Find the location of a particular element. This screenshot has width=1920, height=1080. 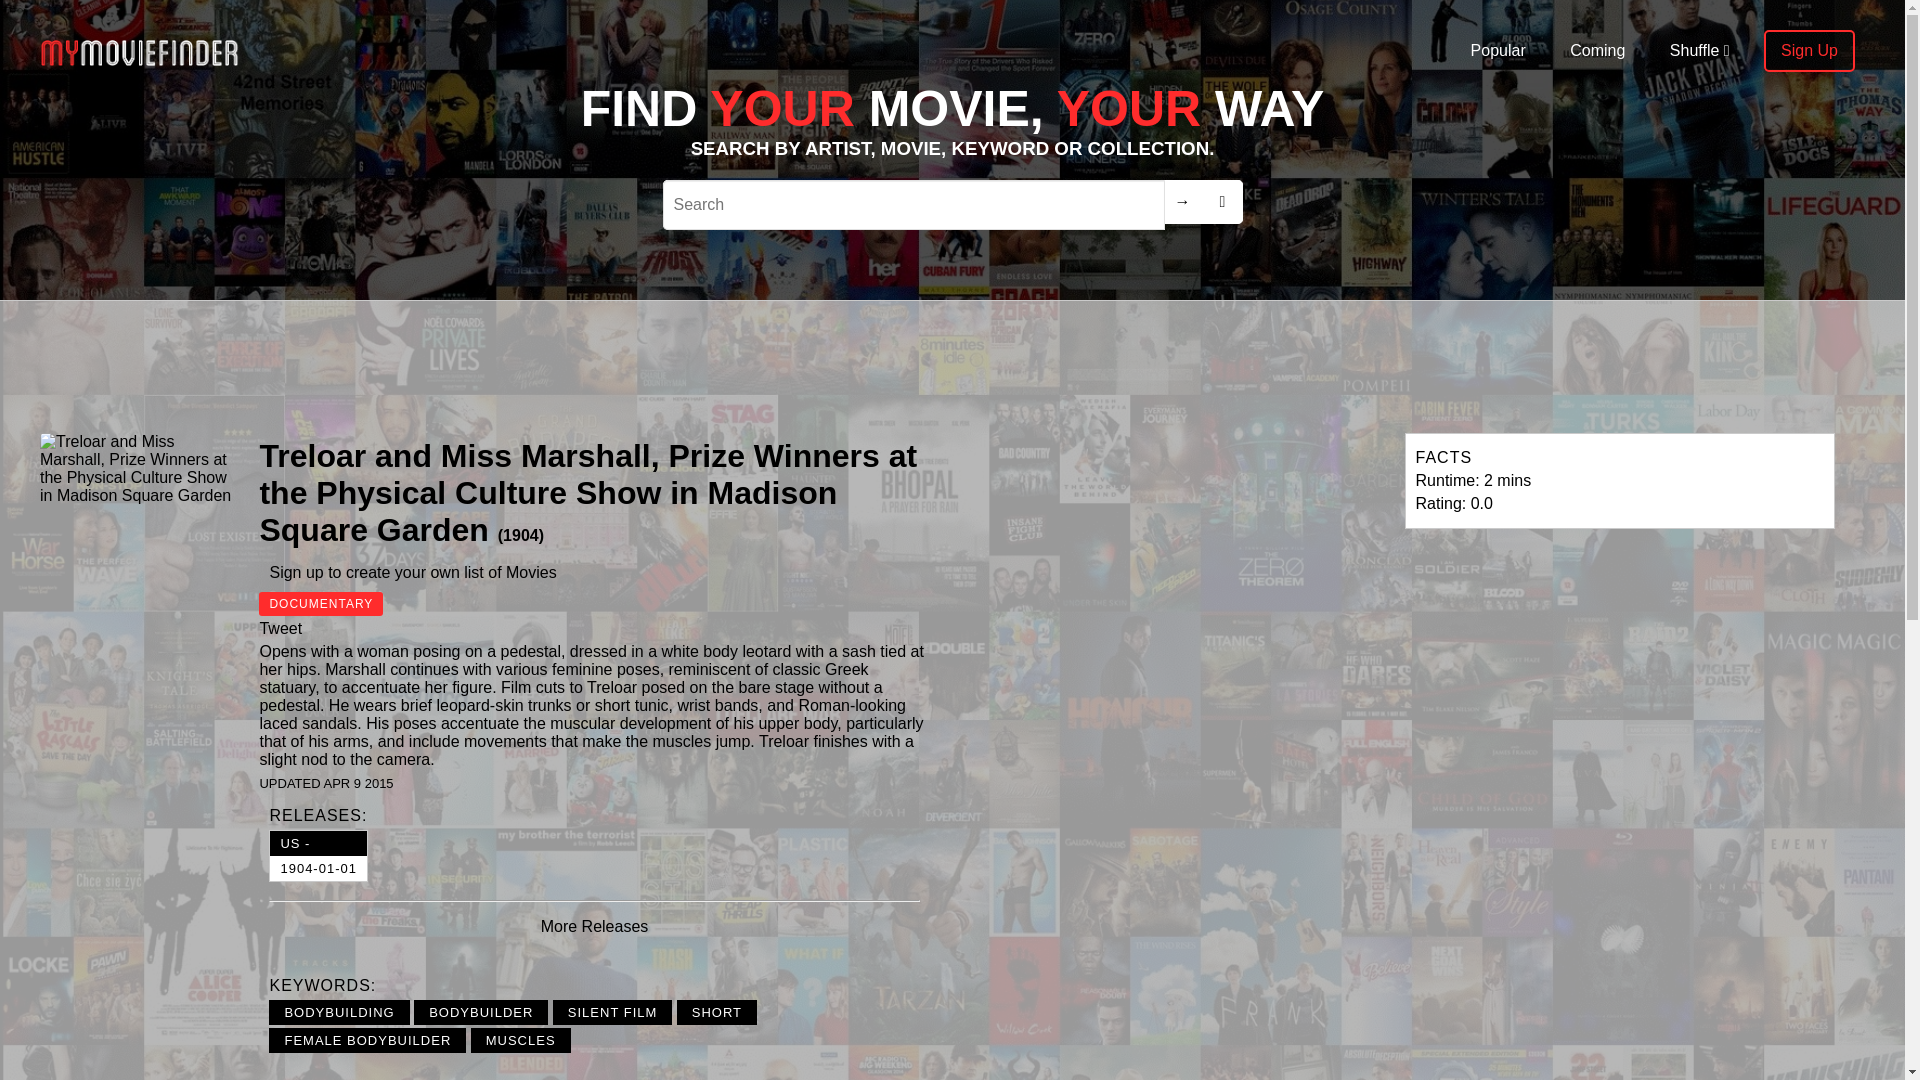

SHORT is located at coordinates (520, 1040).